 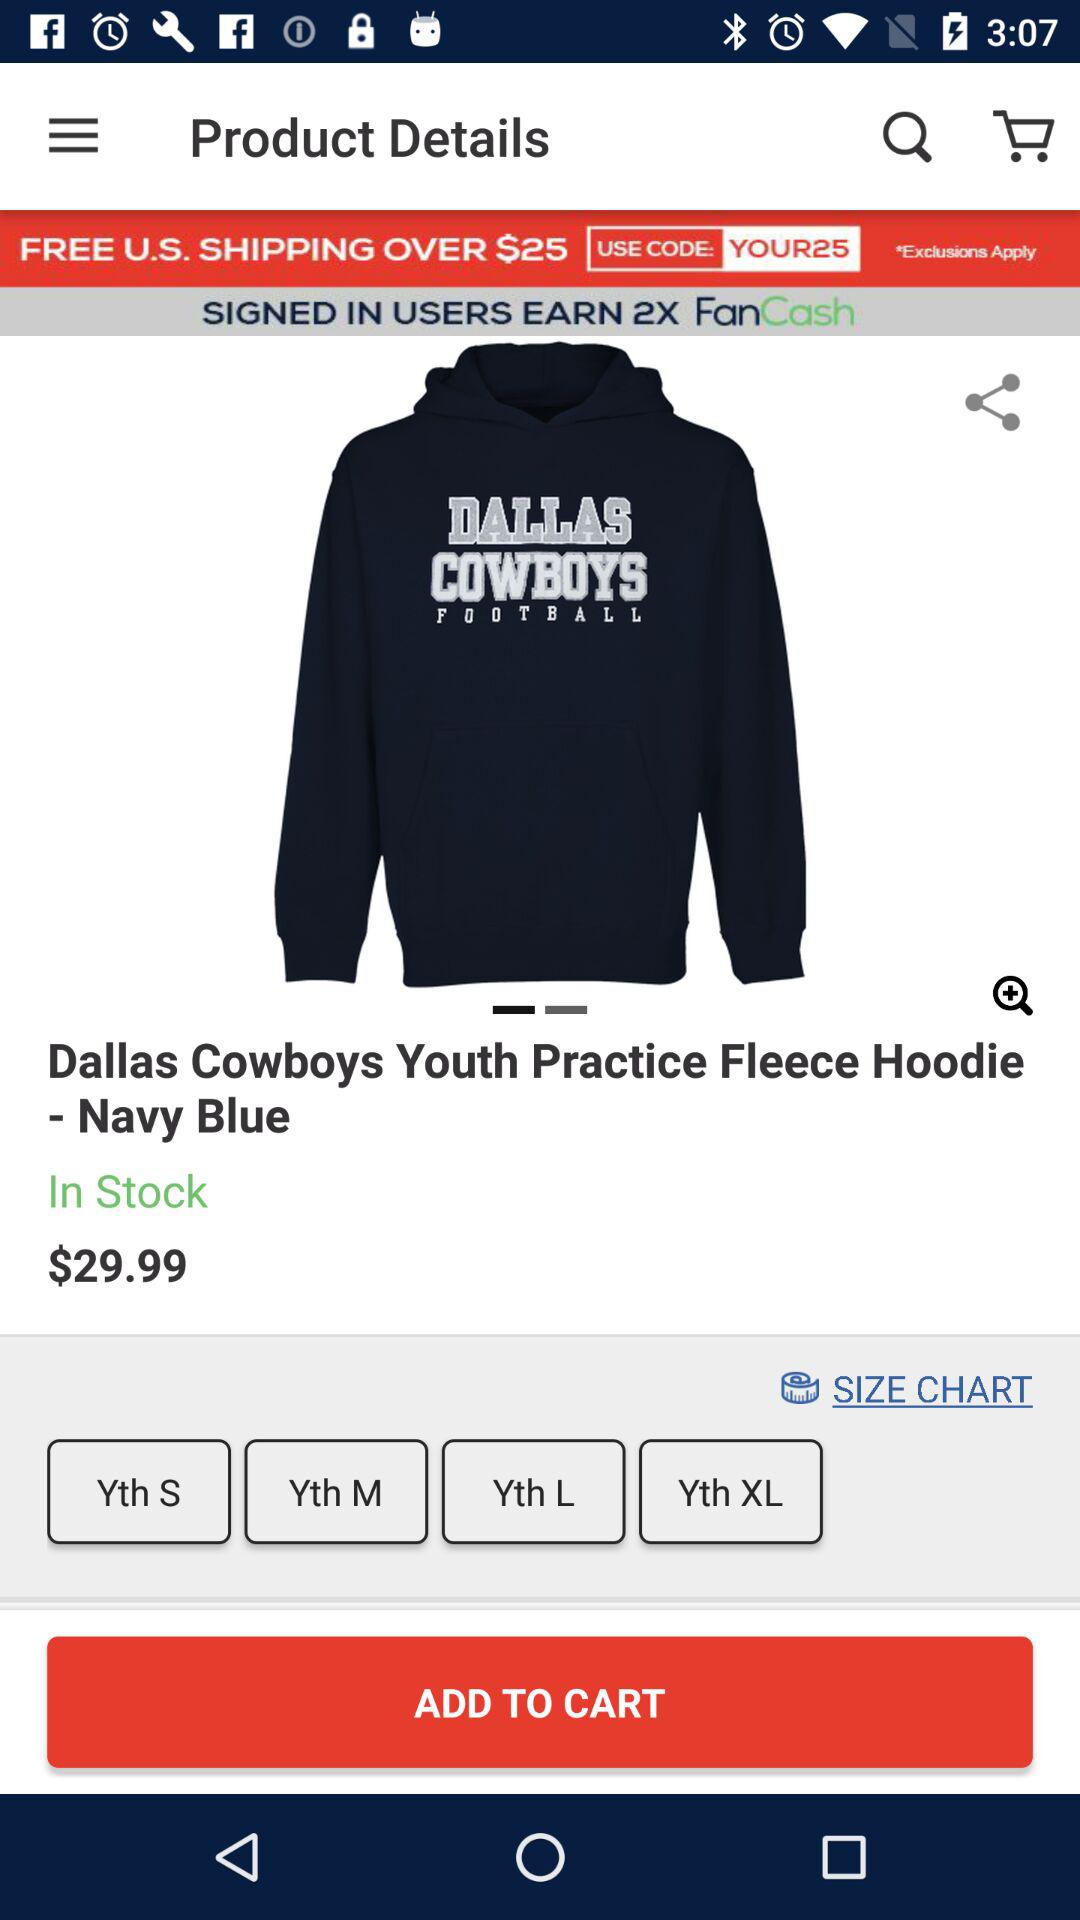 What do you see at coordinates (533, 1492) in the screenshot?
I see `turn on the icon to the right of the yth m icon` at bounding box center [533, 1492].